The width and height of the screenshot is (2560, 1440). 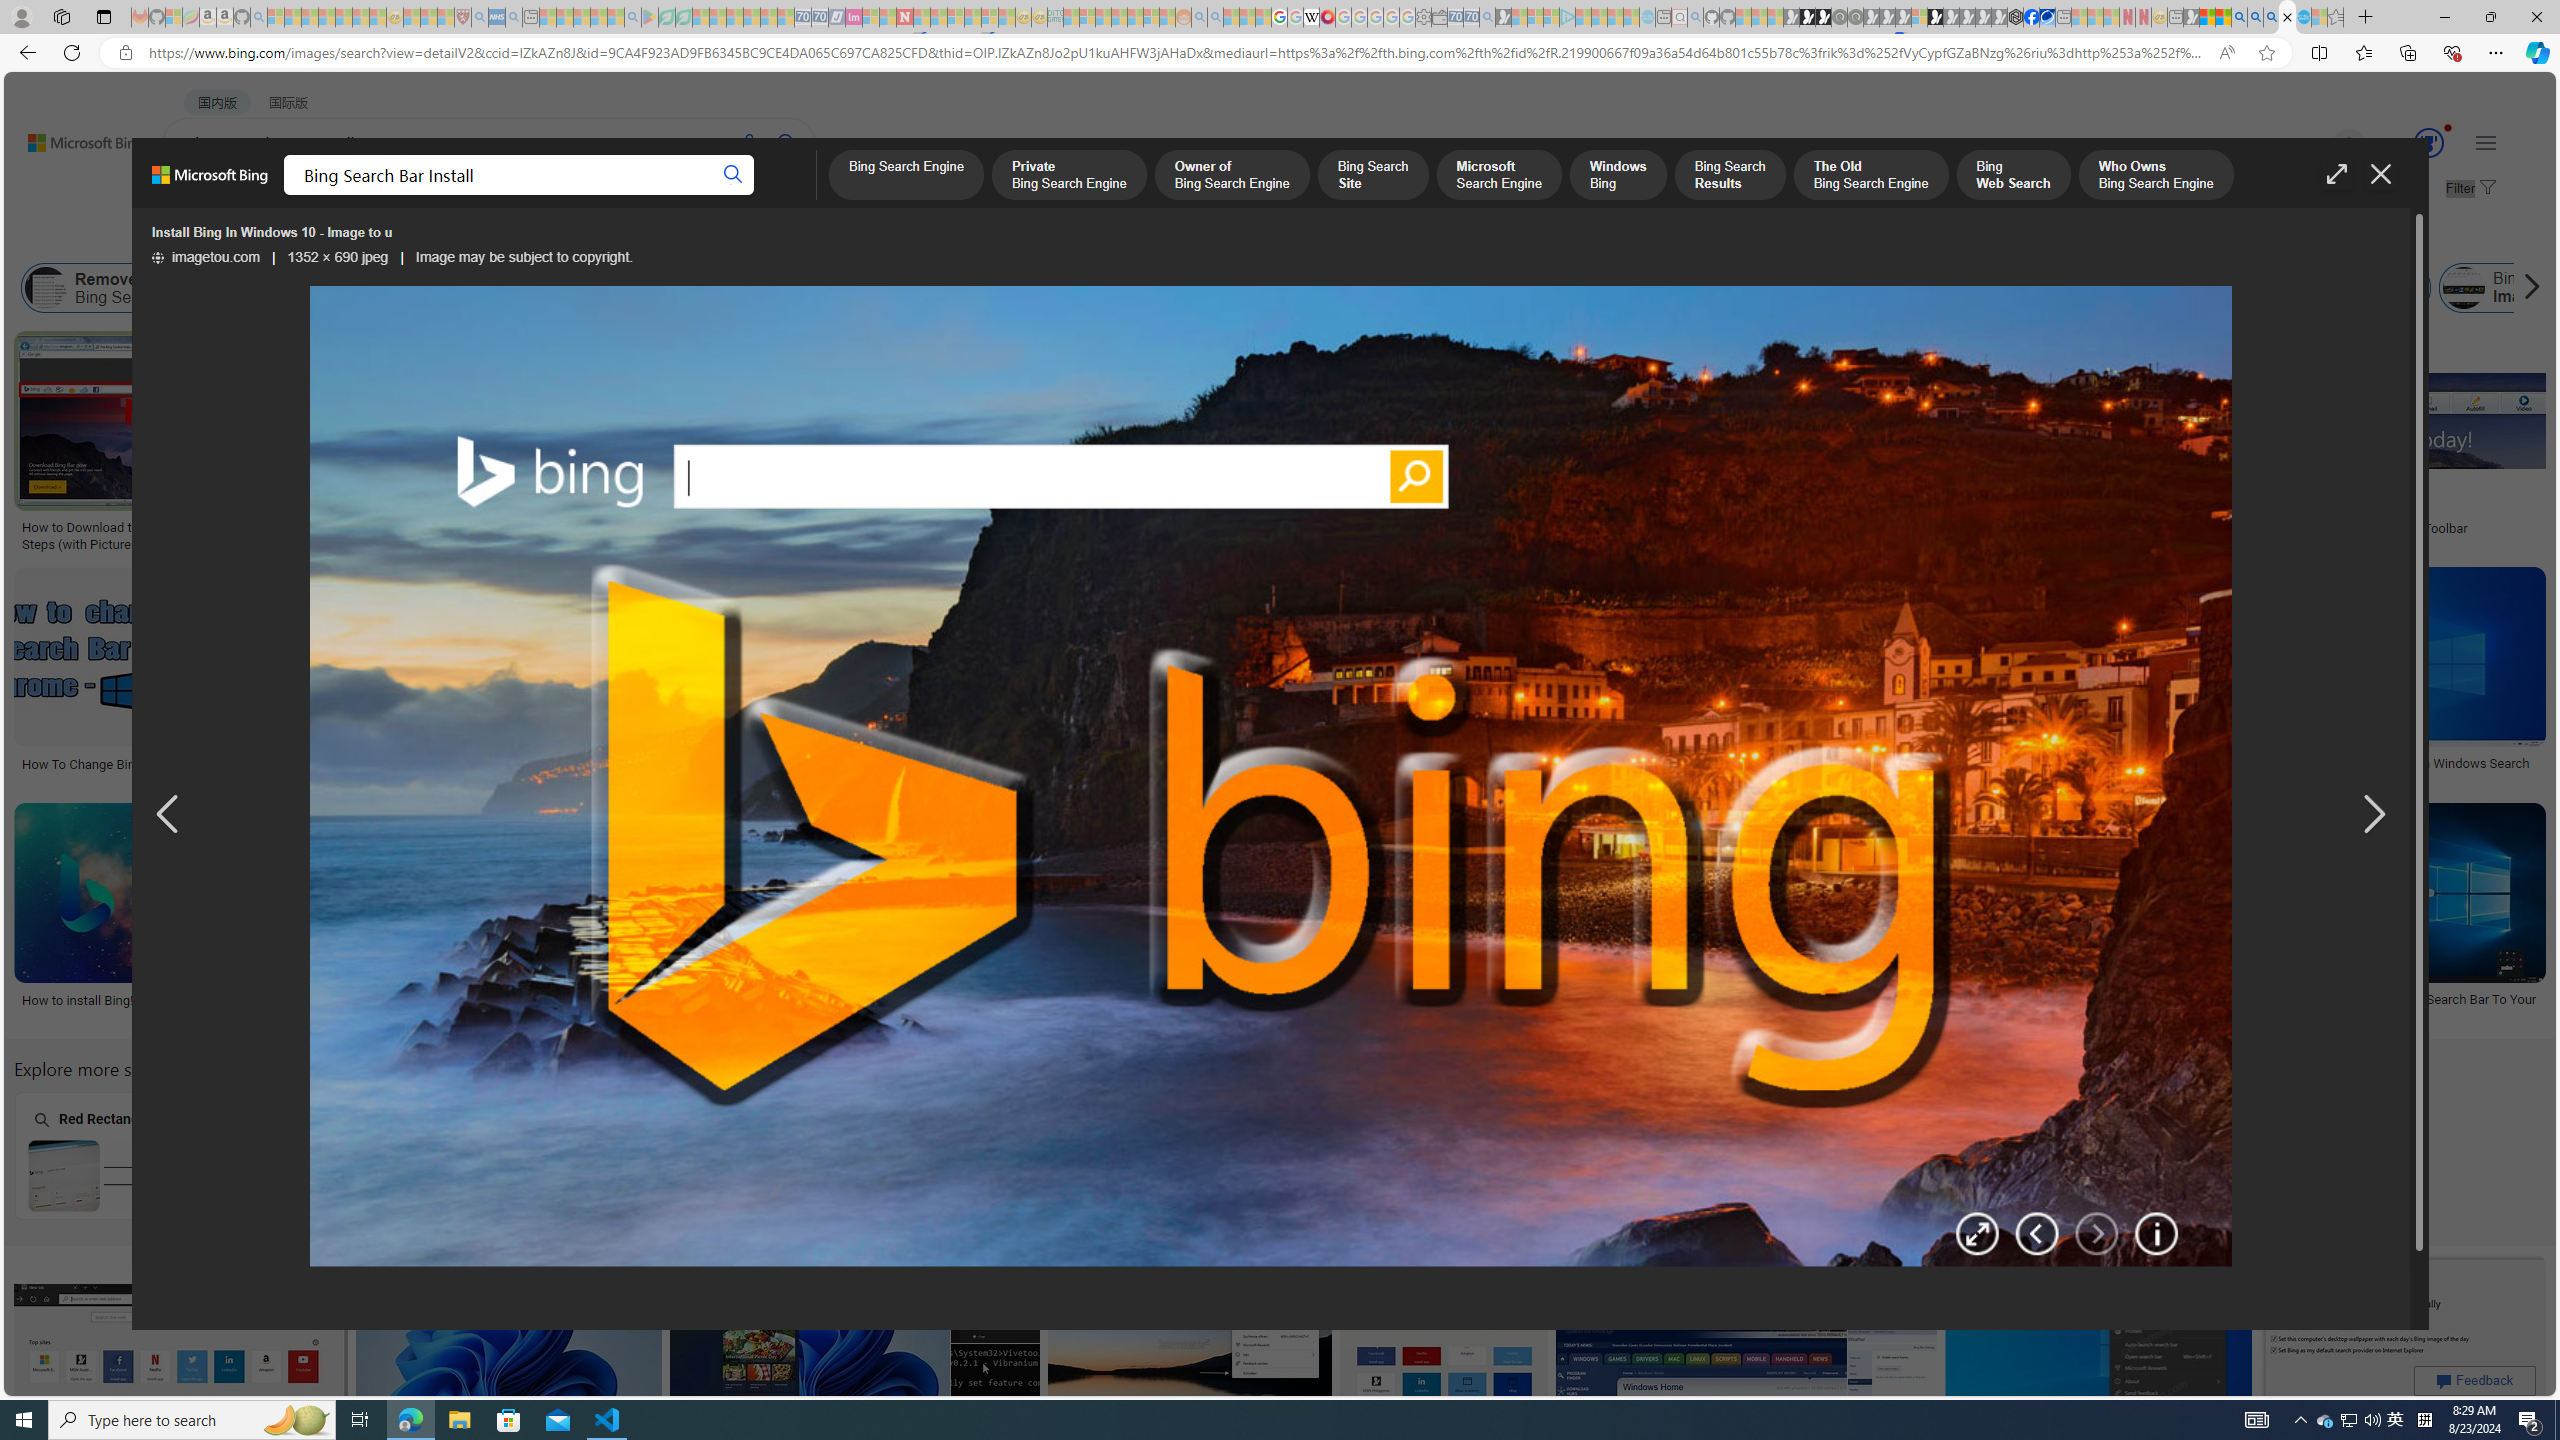 What do you see at coordinates (2486, 142) in the screenshot?
I see `Settings and quick links` at bounding box center [2486, 142].